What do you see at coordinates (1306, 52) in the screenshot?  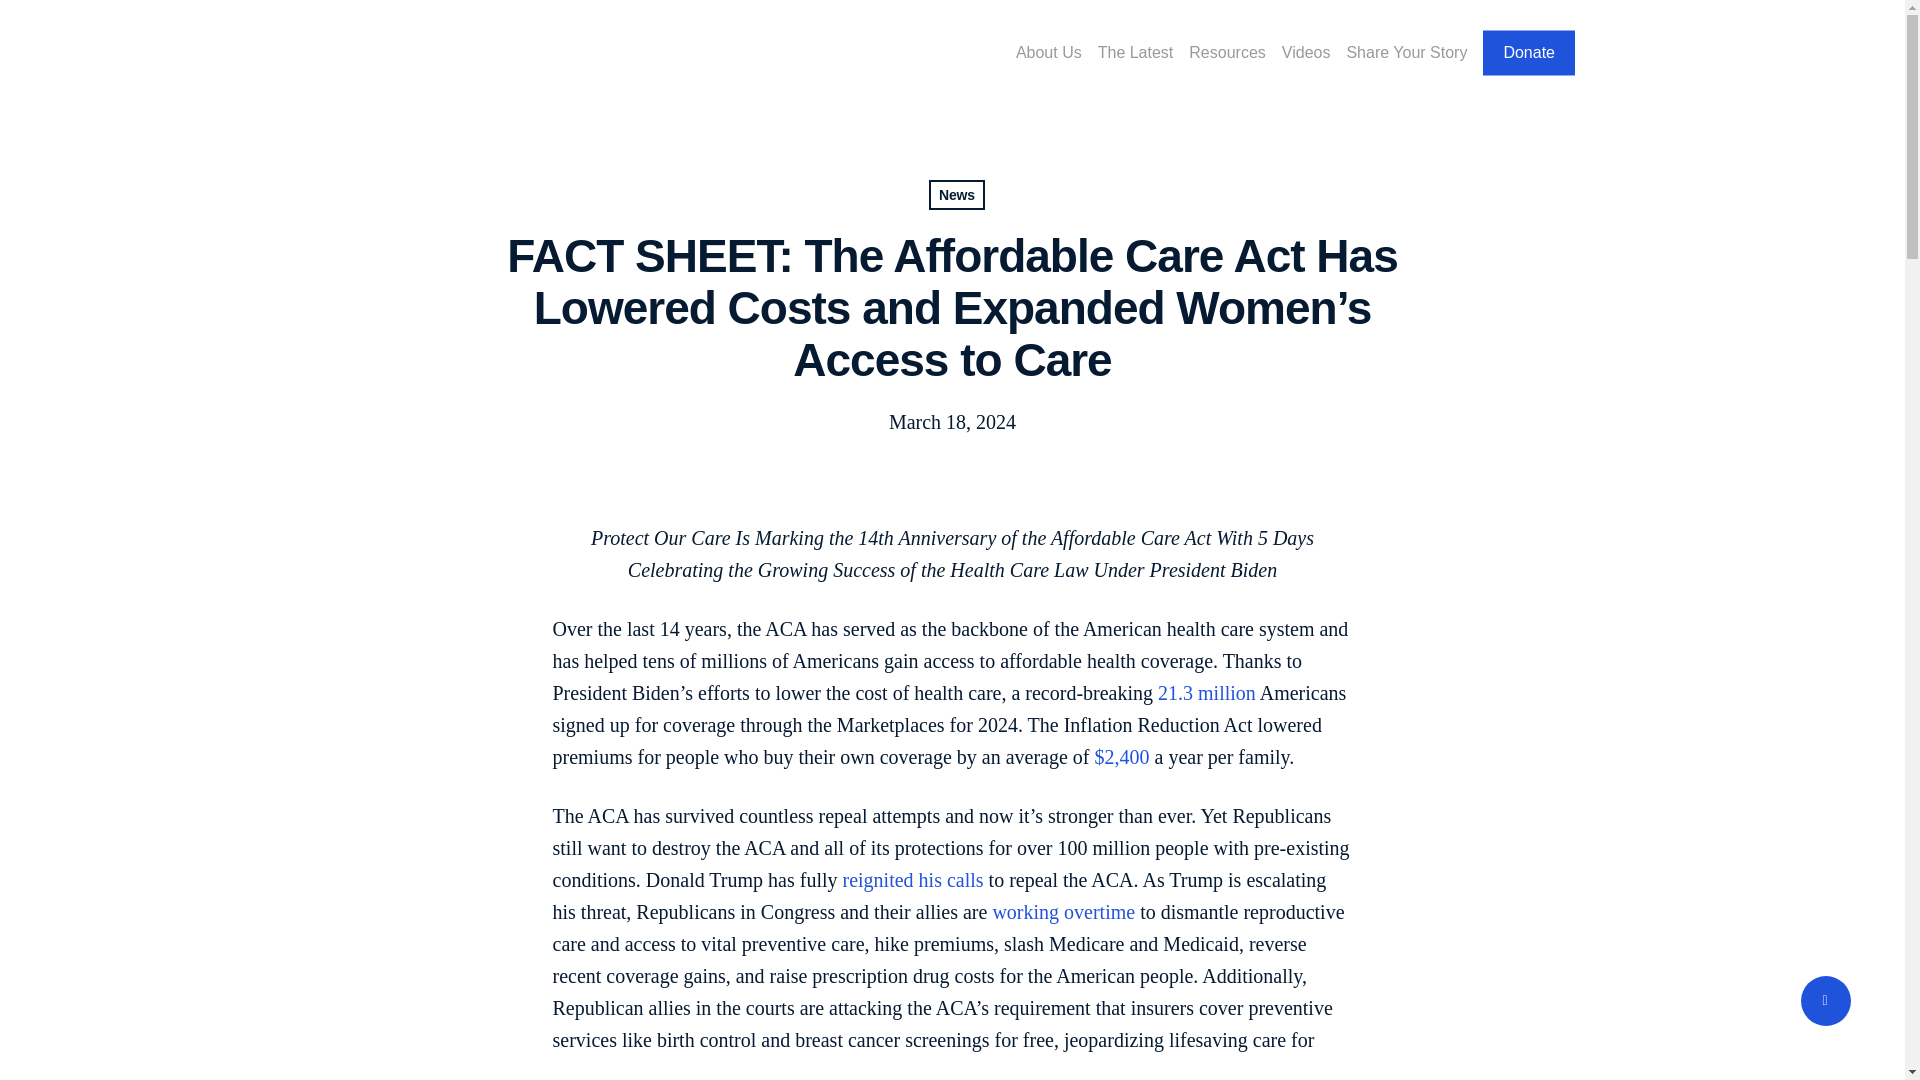 I see `Videos` at bounding box center [1306, 52].